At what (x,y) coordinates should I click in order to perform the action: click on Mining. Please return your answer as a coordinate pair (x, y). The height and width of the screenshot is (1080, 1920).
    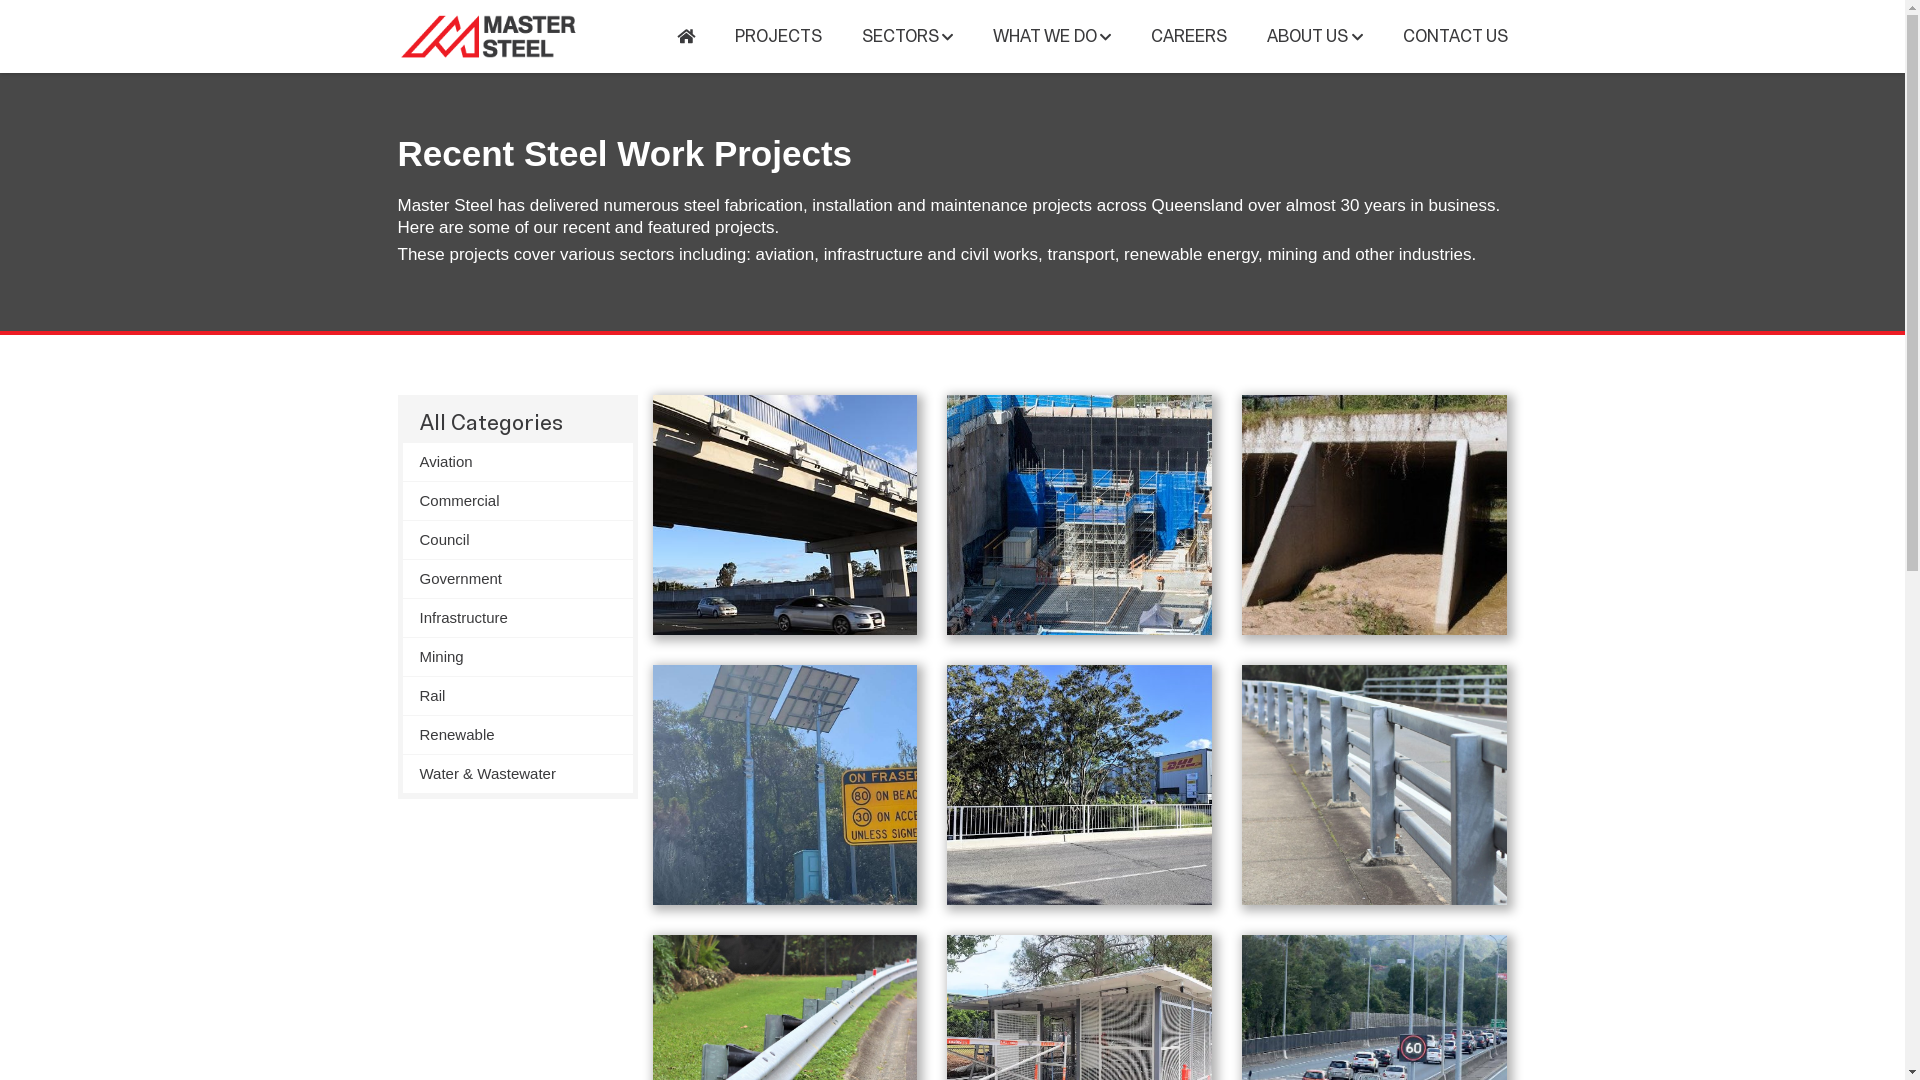
    Looking at the image, I should click on (517, 657).